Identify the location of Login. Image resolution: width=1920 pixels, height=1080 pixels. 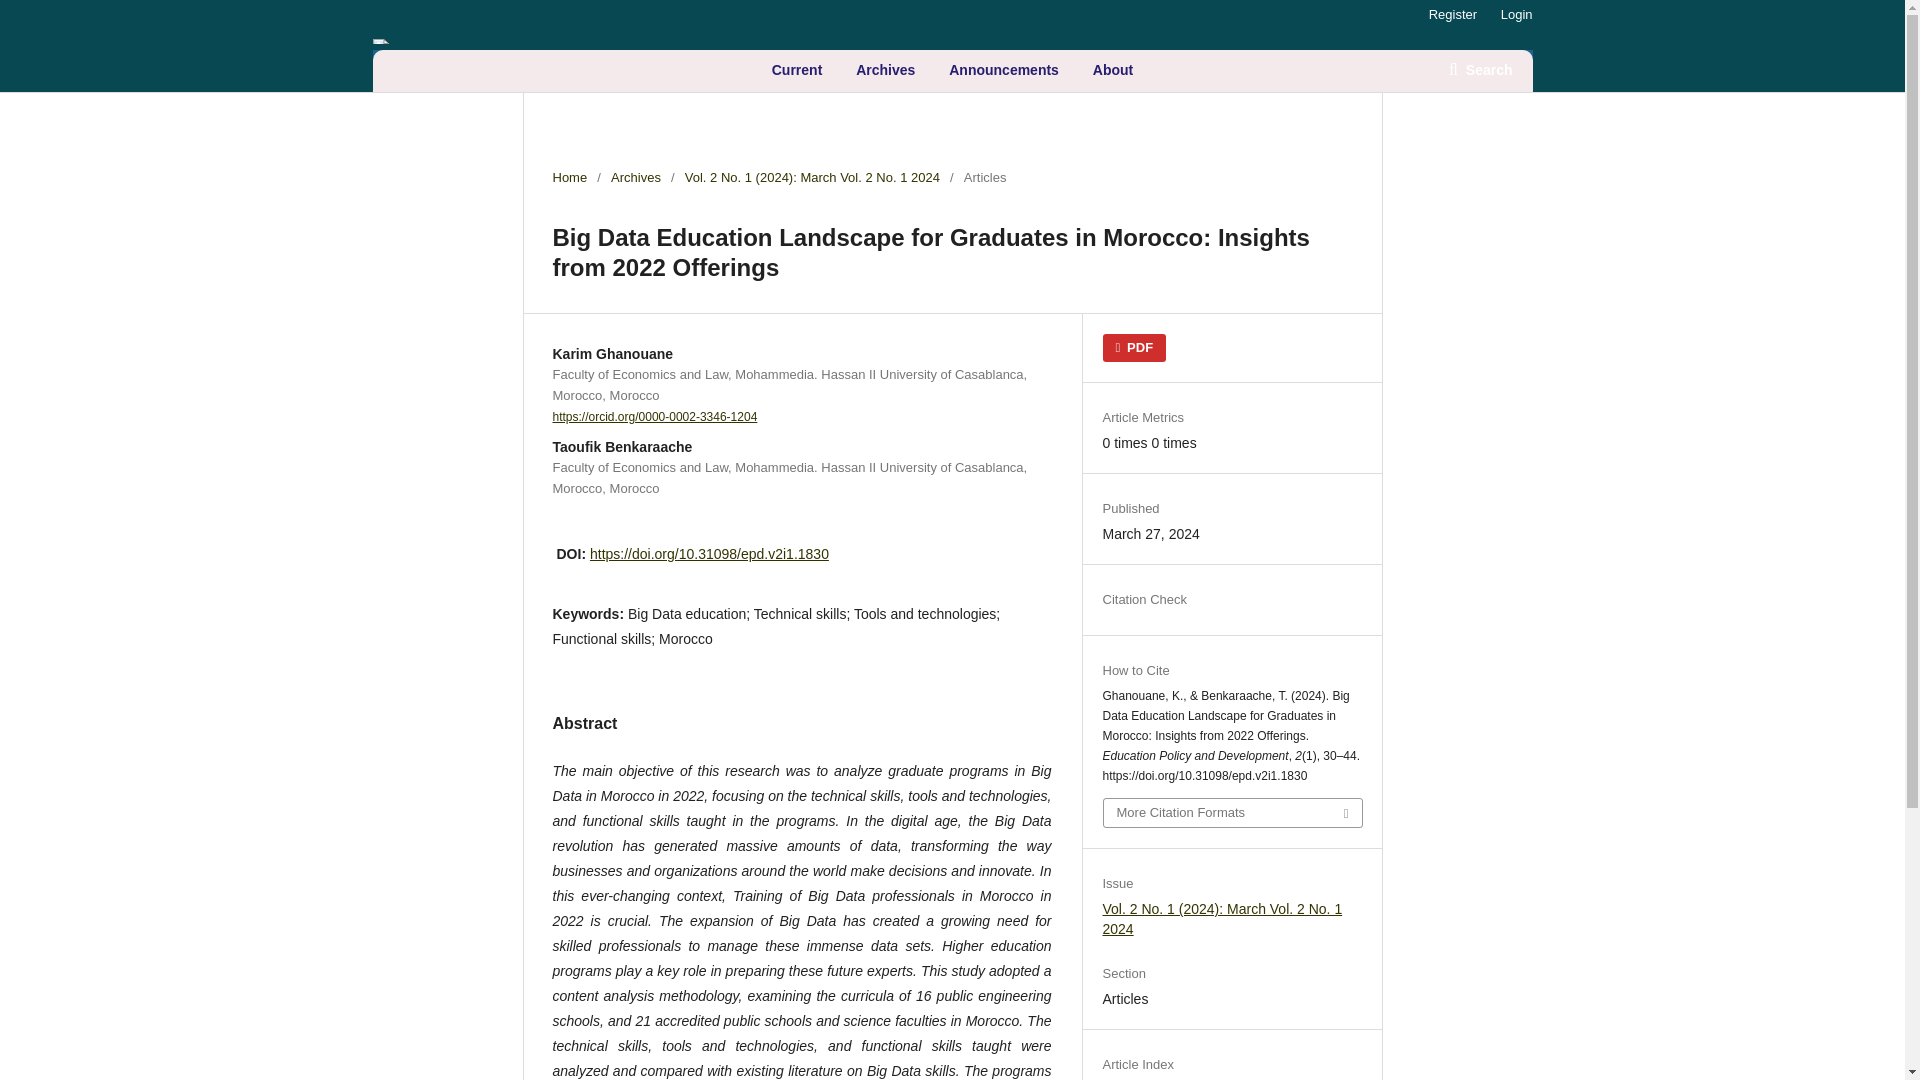
(1512, 15).